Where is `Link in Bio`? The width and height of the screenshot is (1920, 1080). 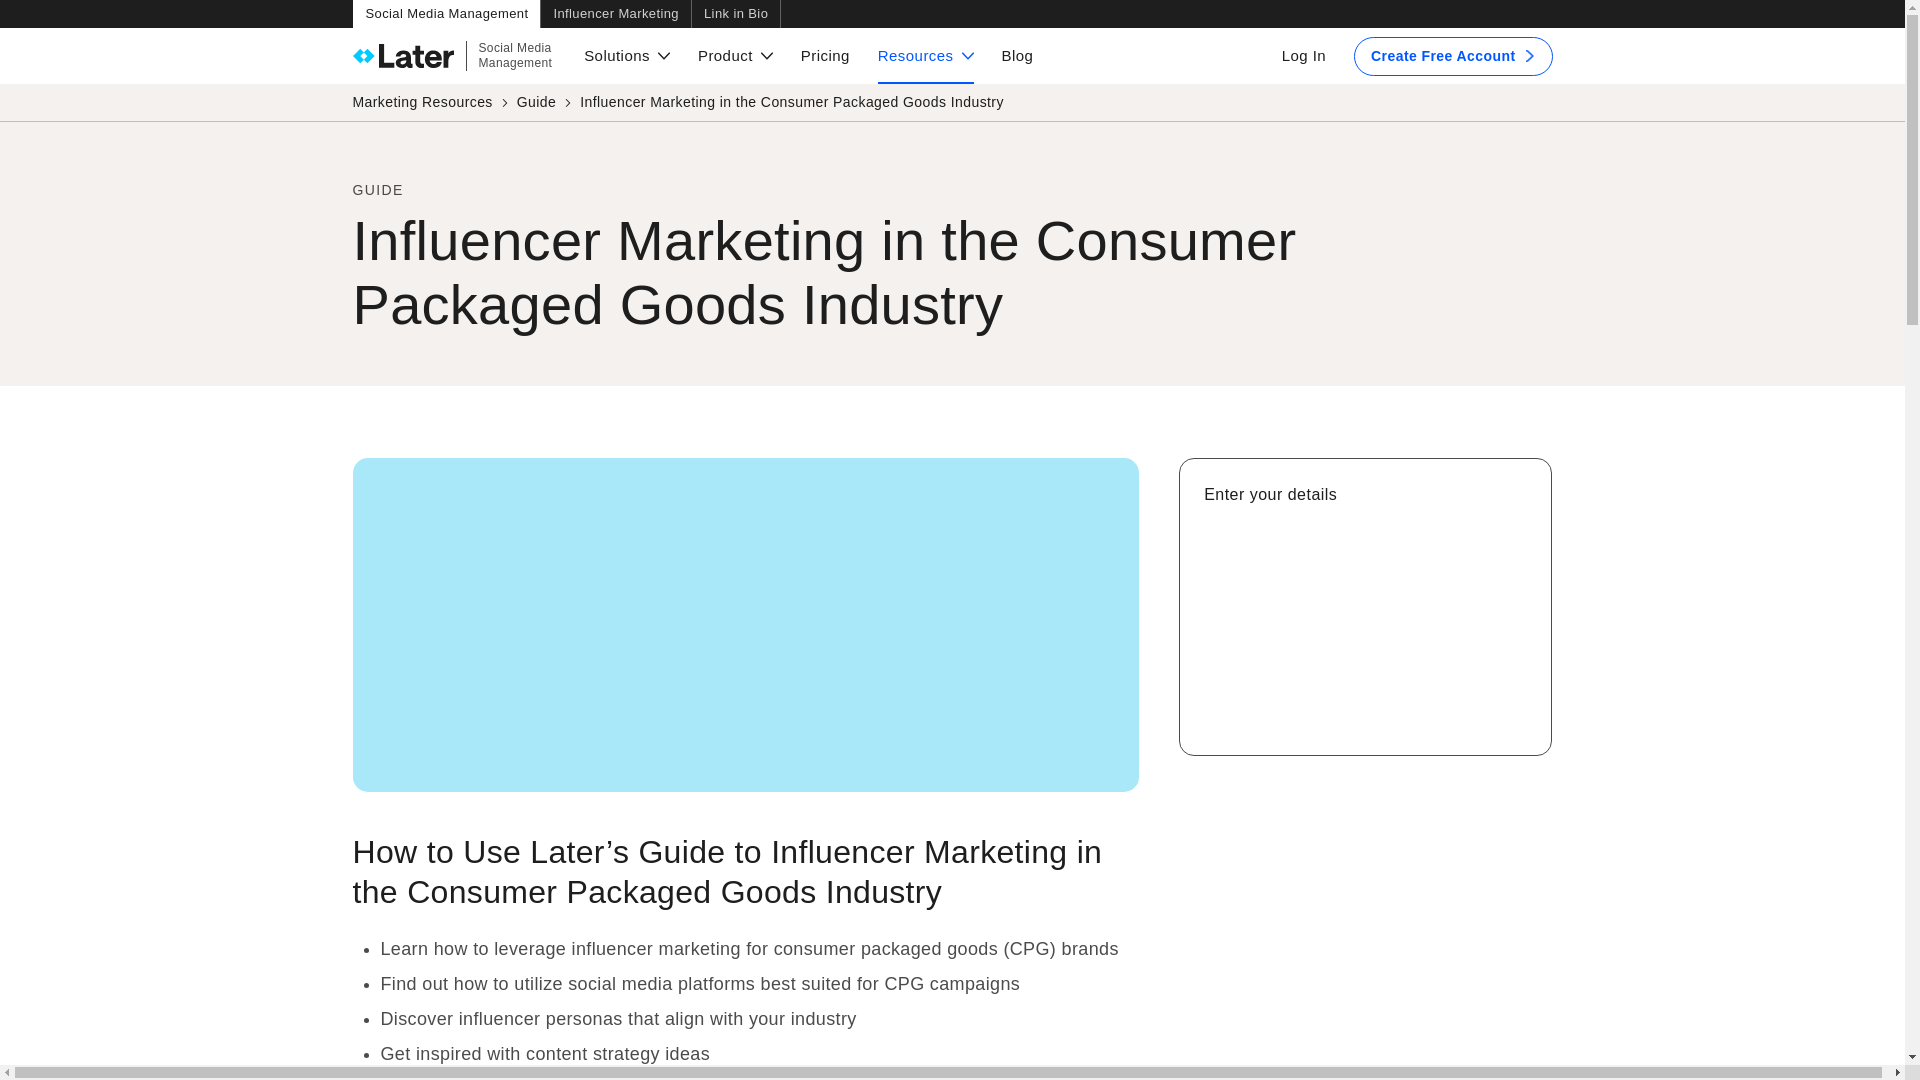 Link in Bio is located at coordinates (736, 14).